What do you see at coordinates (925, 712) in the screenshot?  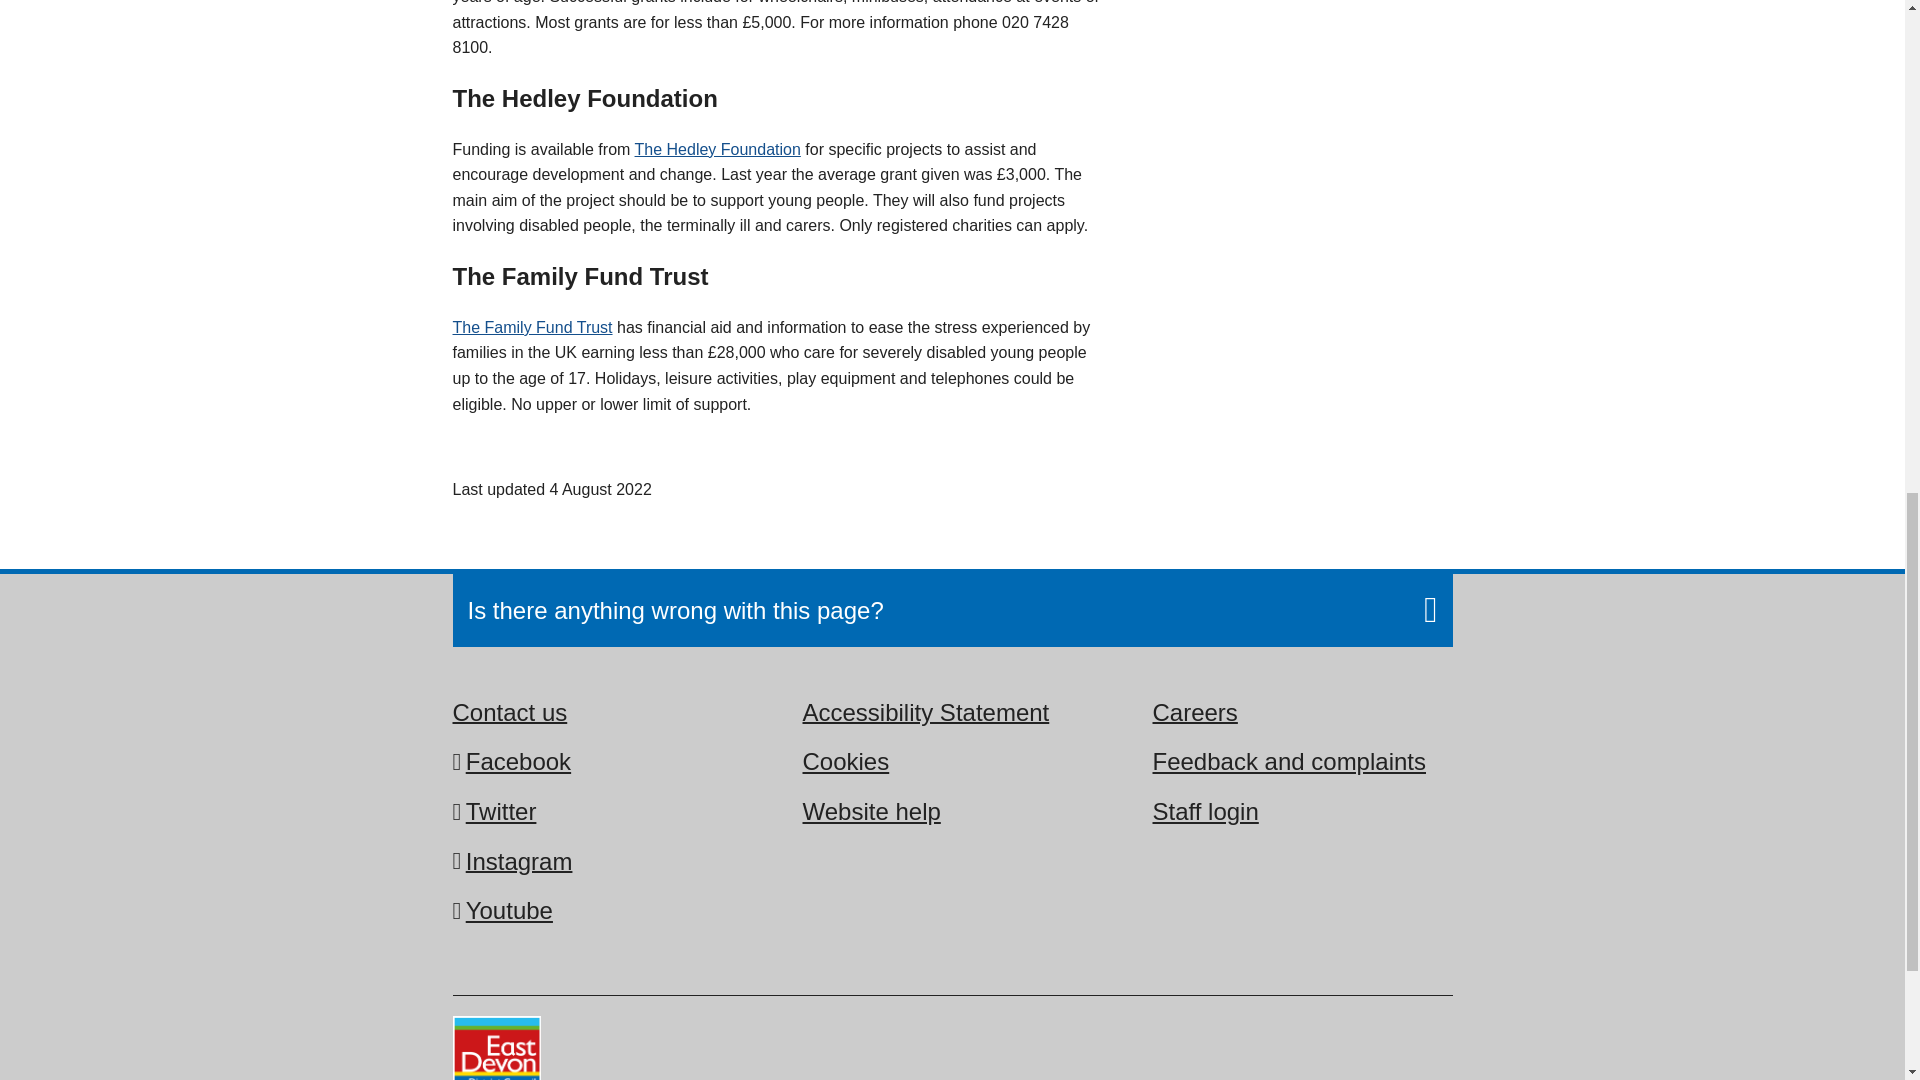 I see `Accessibility Statement` at bounding box center [925, 712].